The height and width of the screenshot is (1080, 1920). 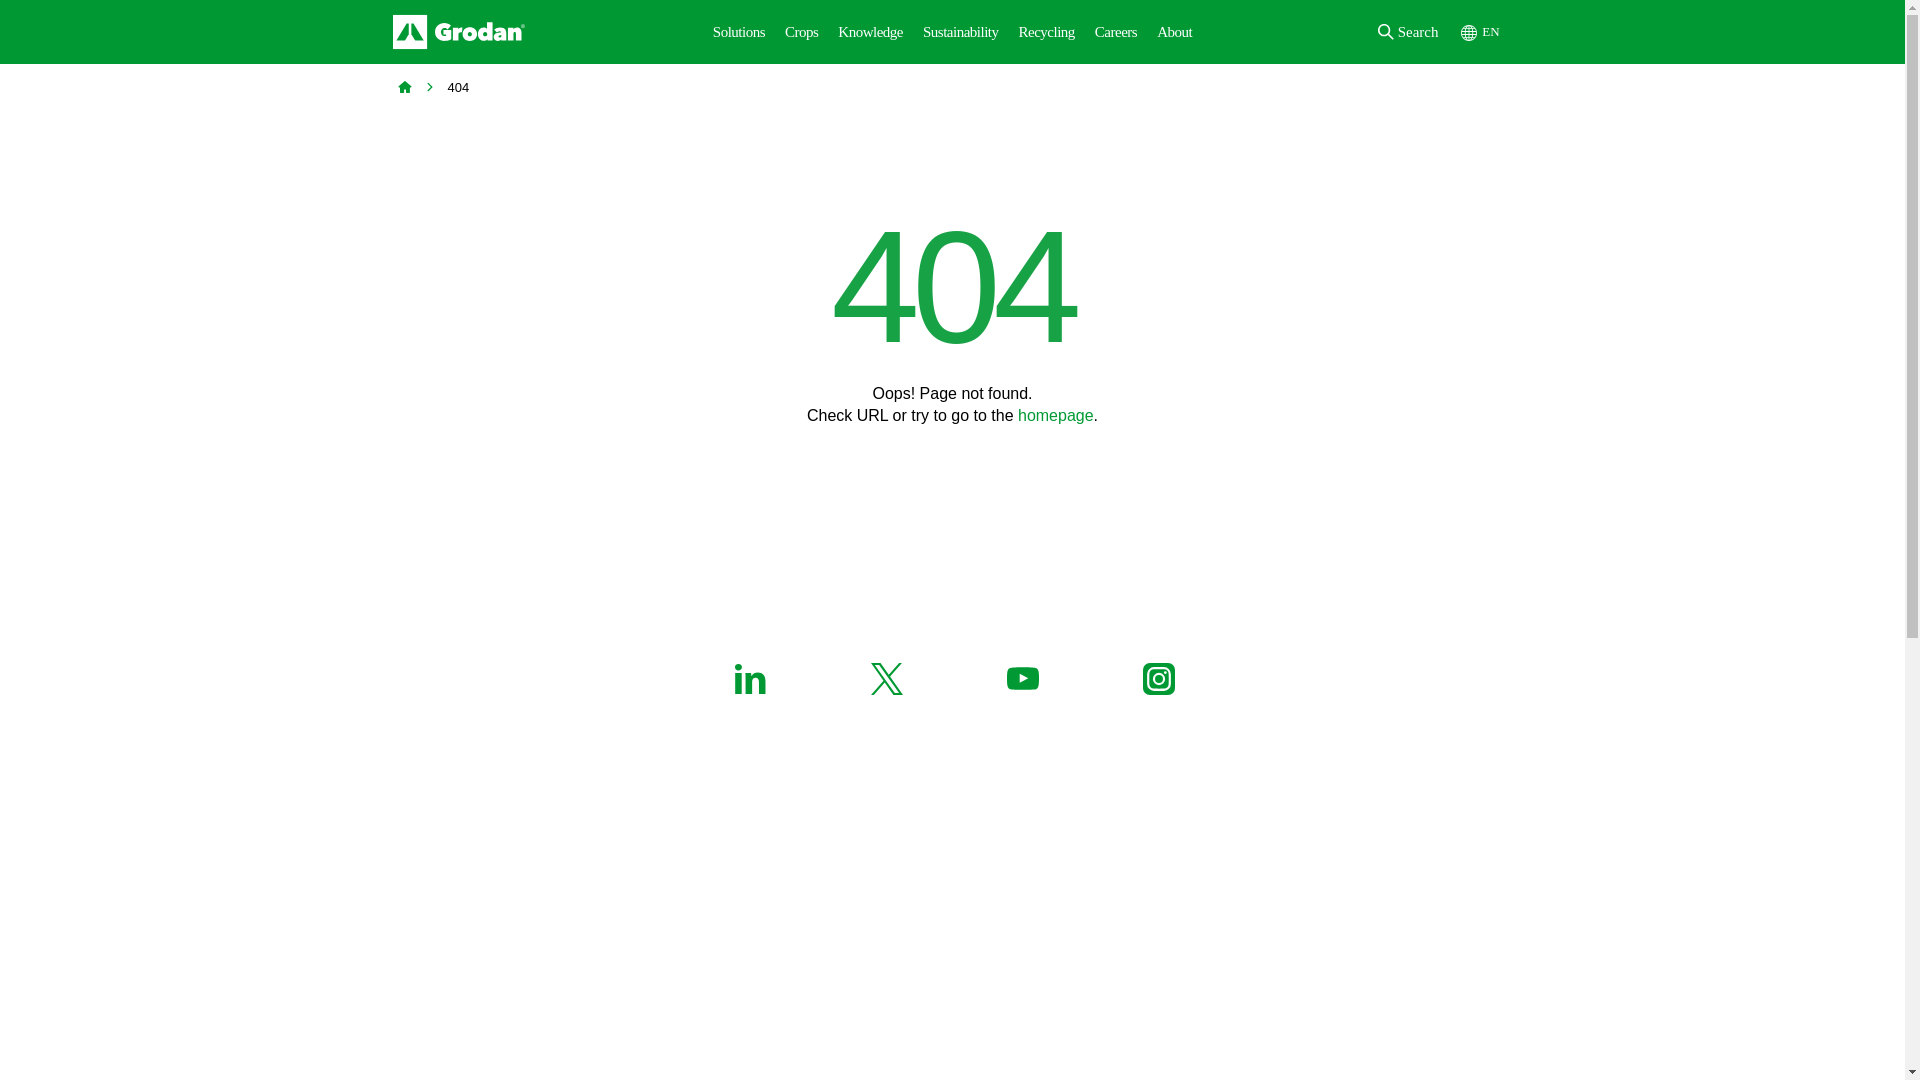 I want to click on Search, so click(x=1414, y=32).